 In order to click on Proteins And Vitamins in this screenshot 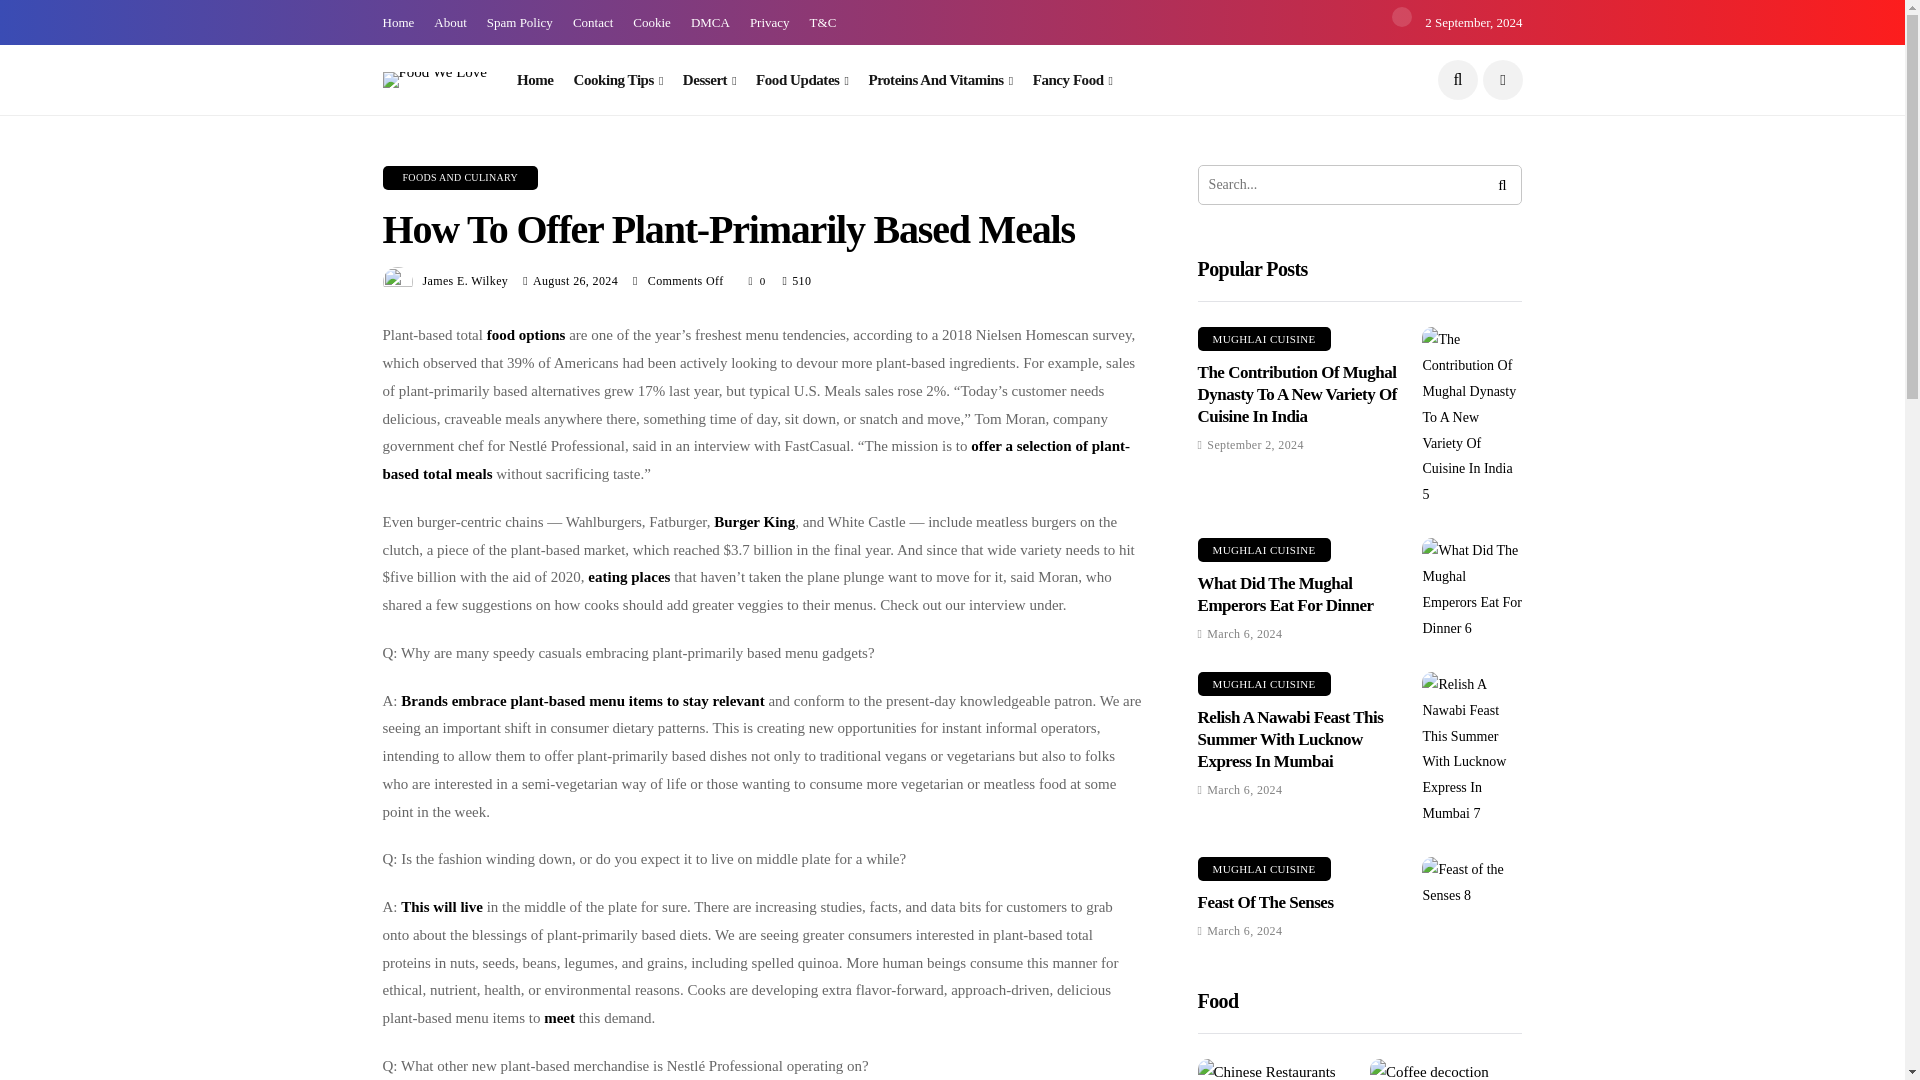, I will do `click(939, 80)`.